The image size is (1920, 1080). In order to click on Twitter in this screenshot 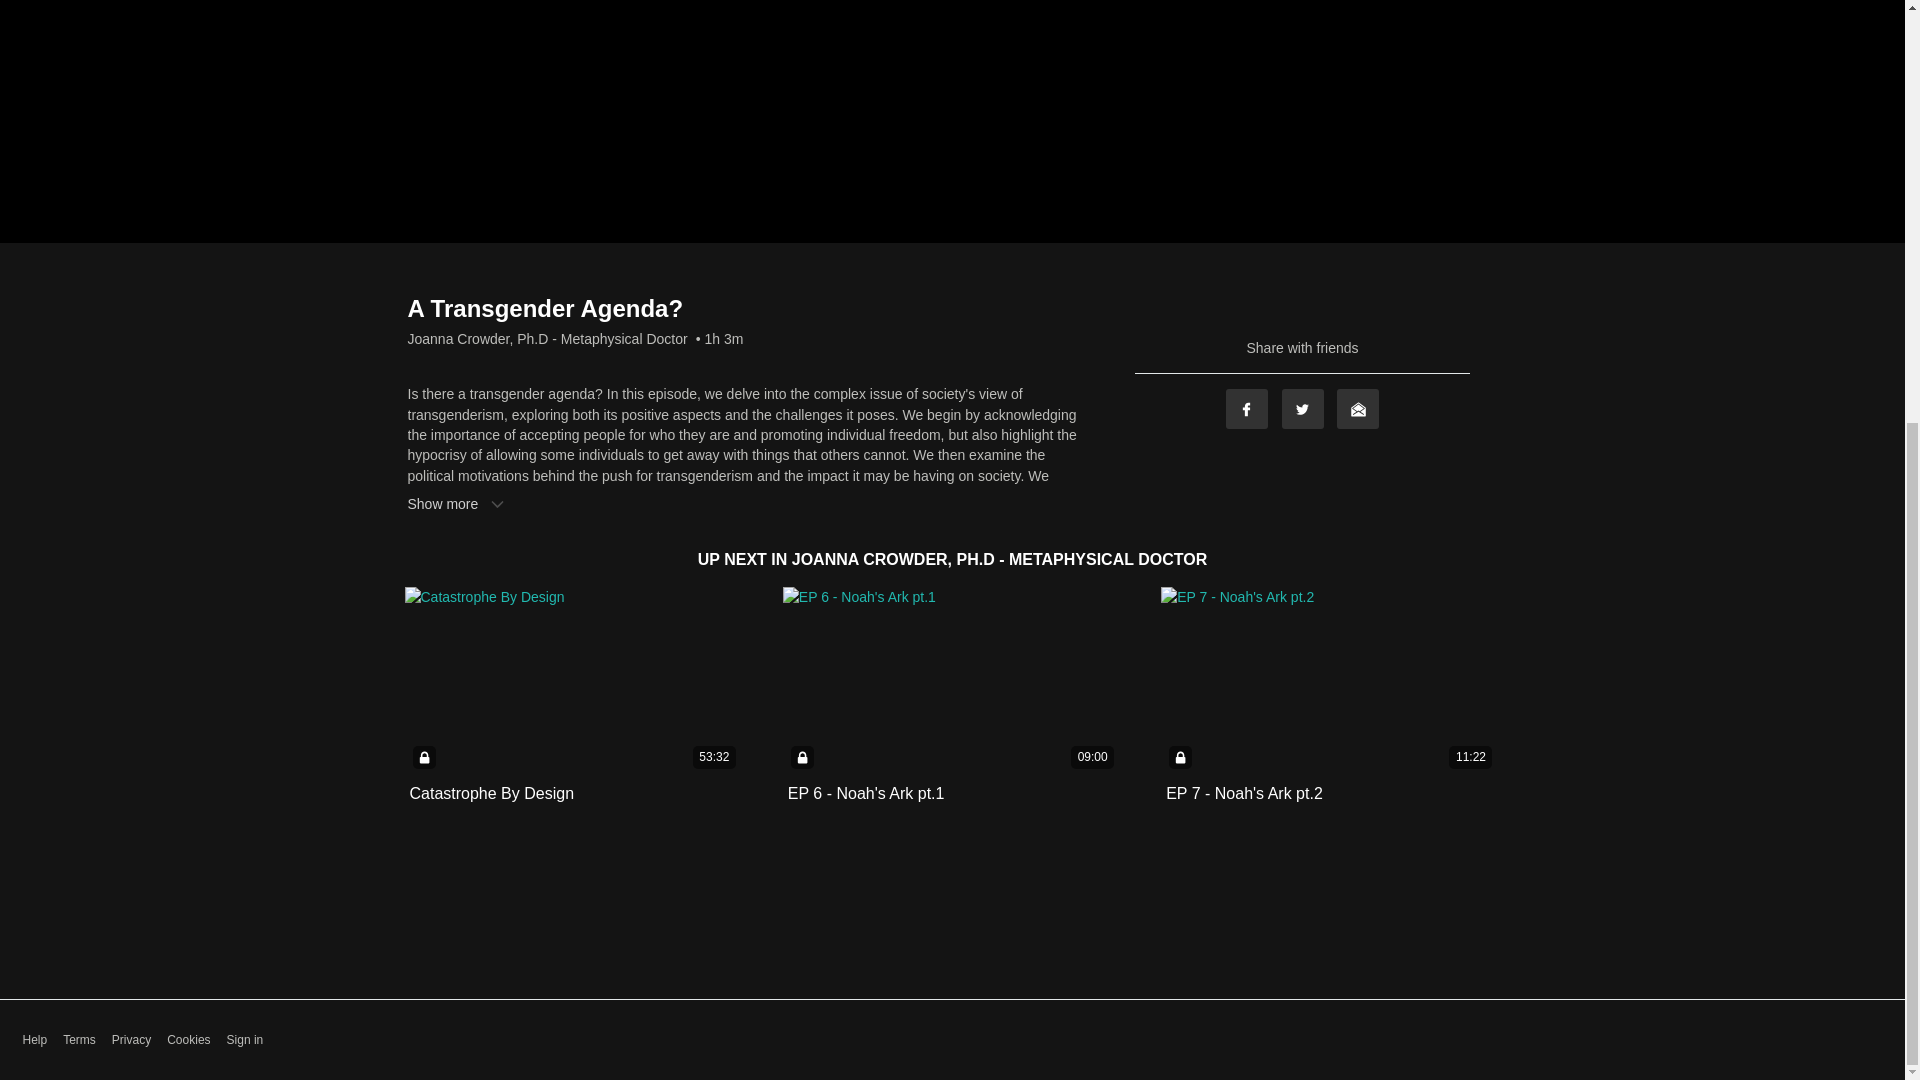, I will do `click(1303, 408)`.